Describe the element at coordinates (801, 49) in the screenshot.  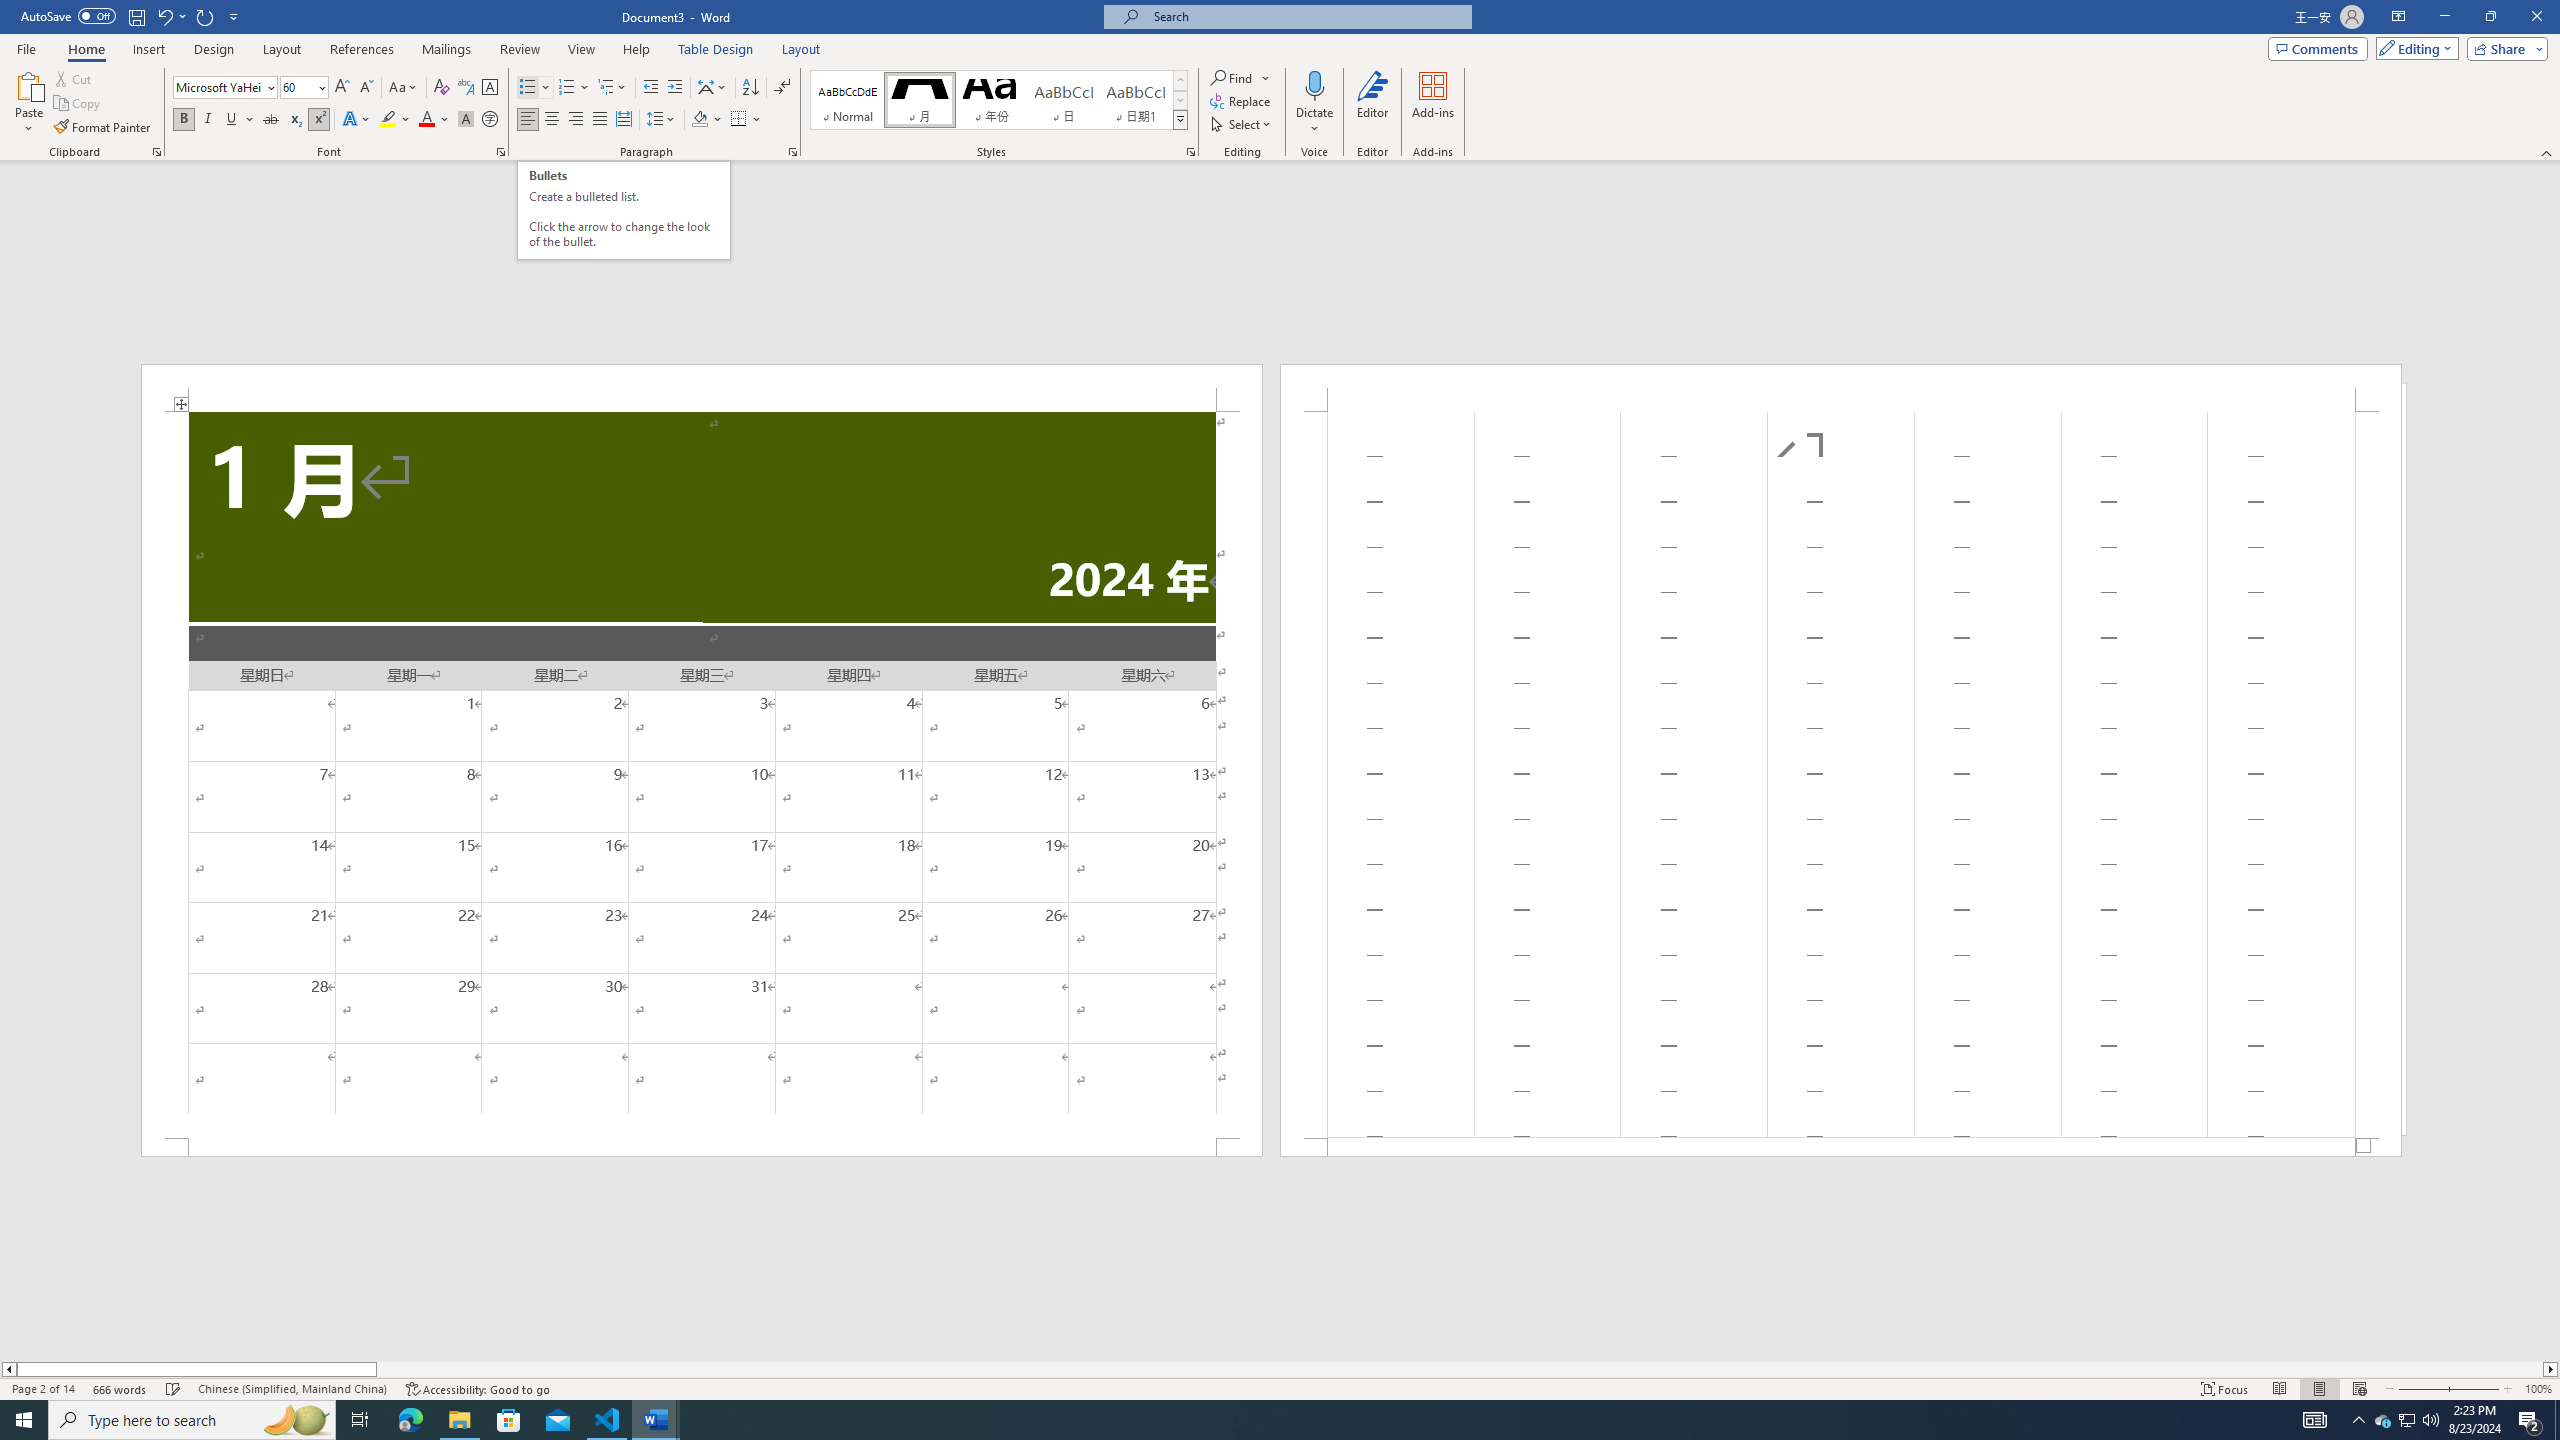
I see `Layout` at that location.